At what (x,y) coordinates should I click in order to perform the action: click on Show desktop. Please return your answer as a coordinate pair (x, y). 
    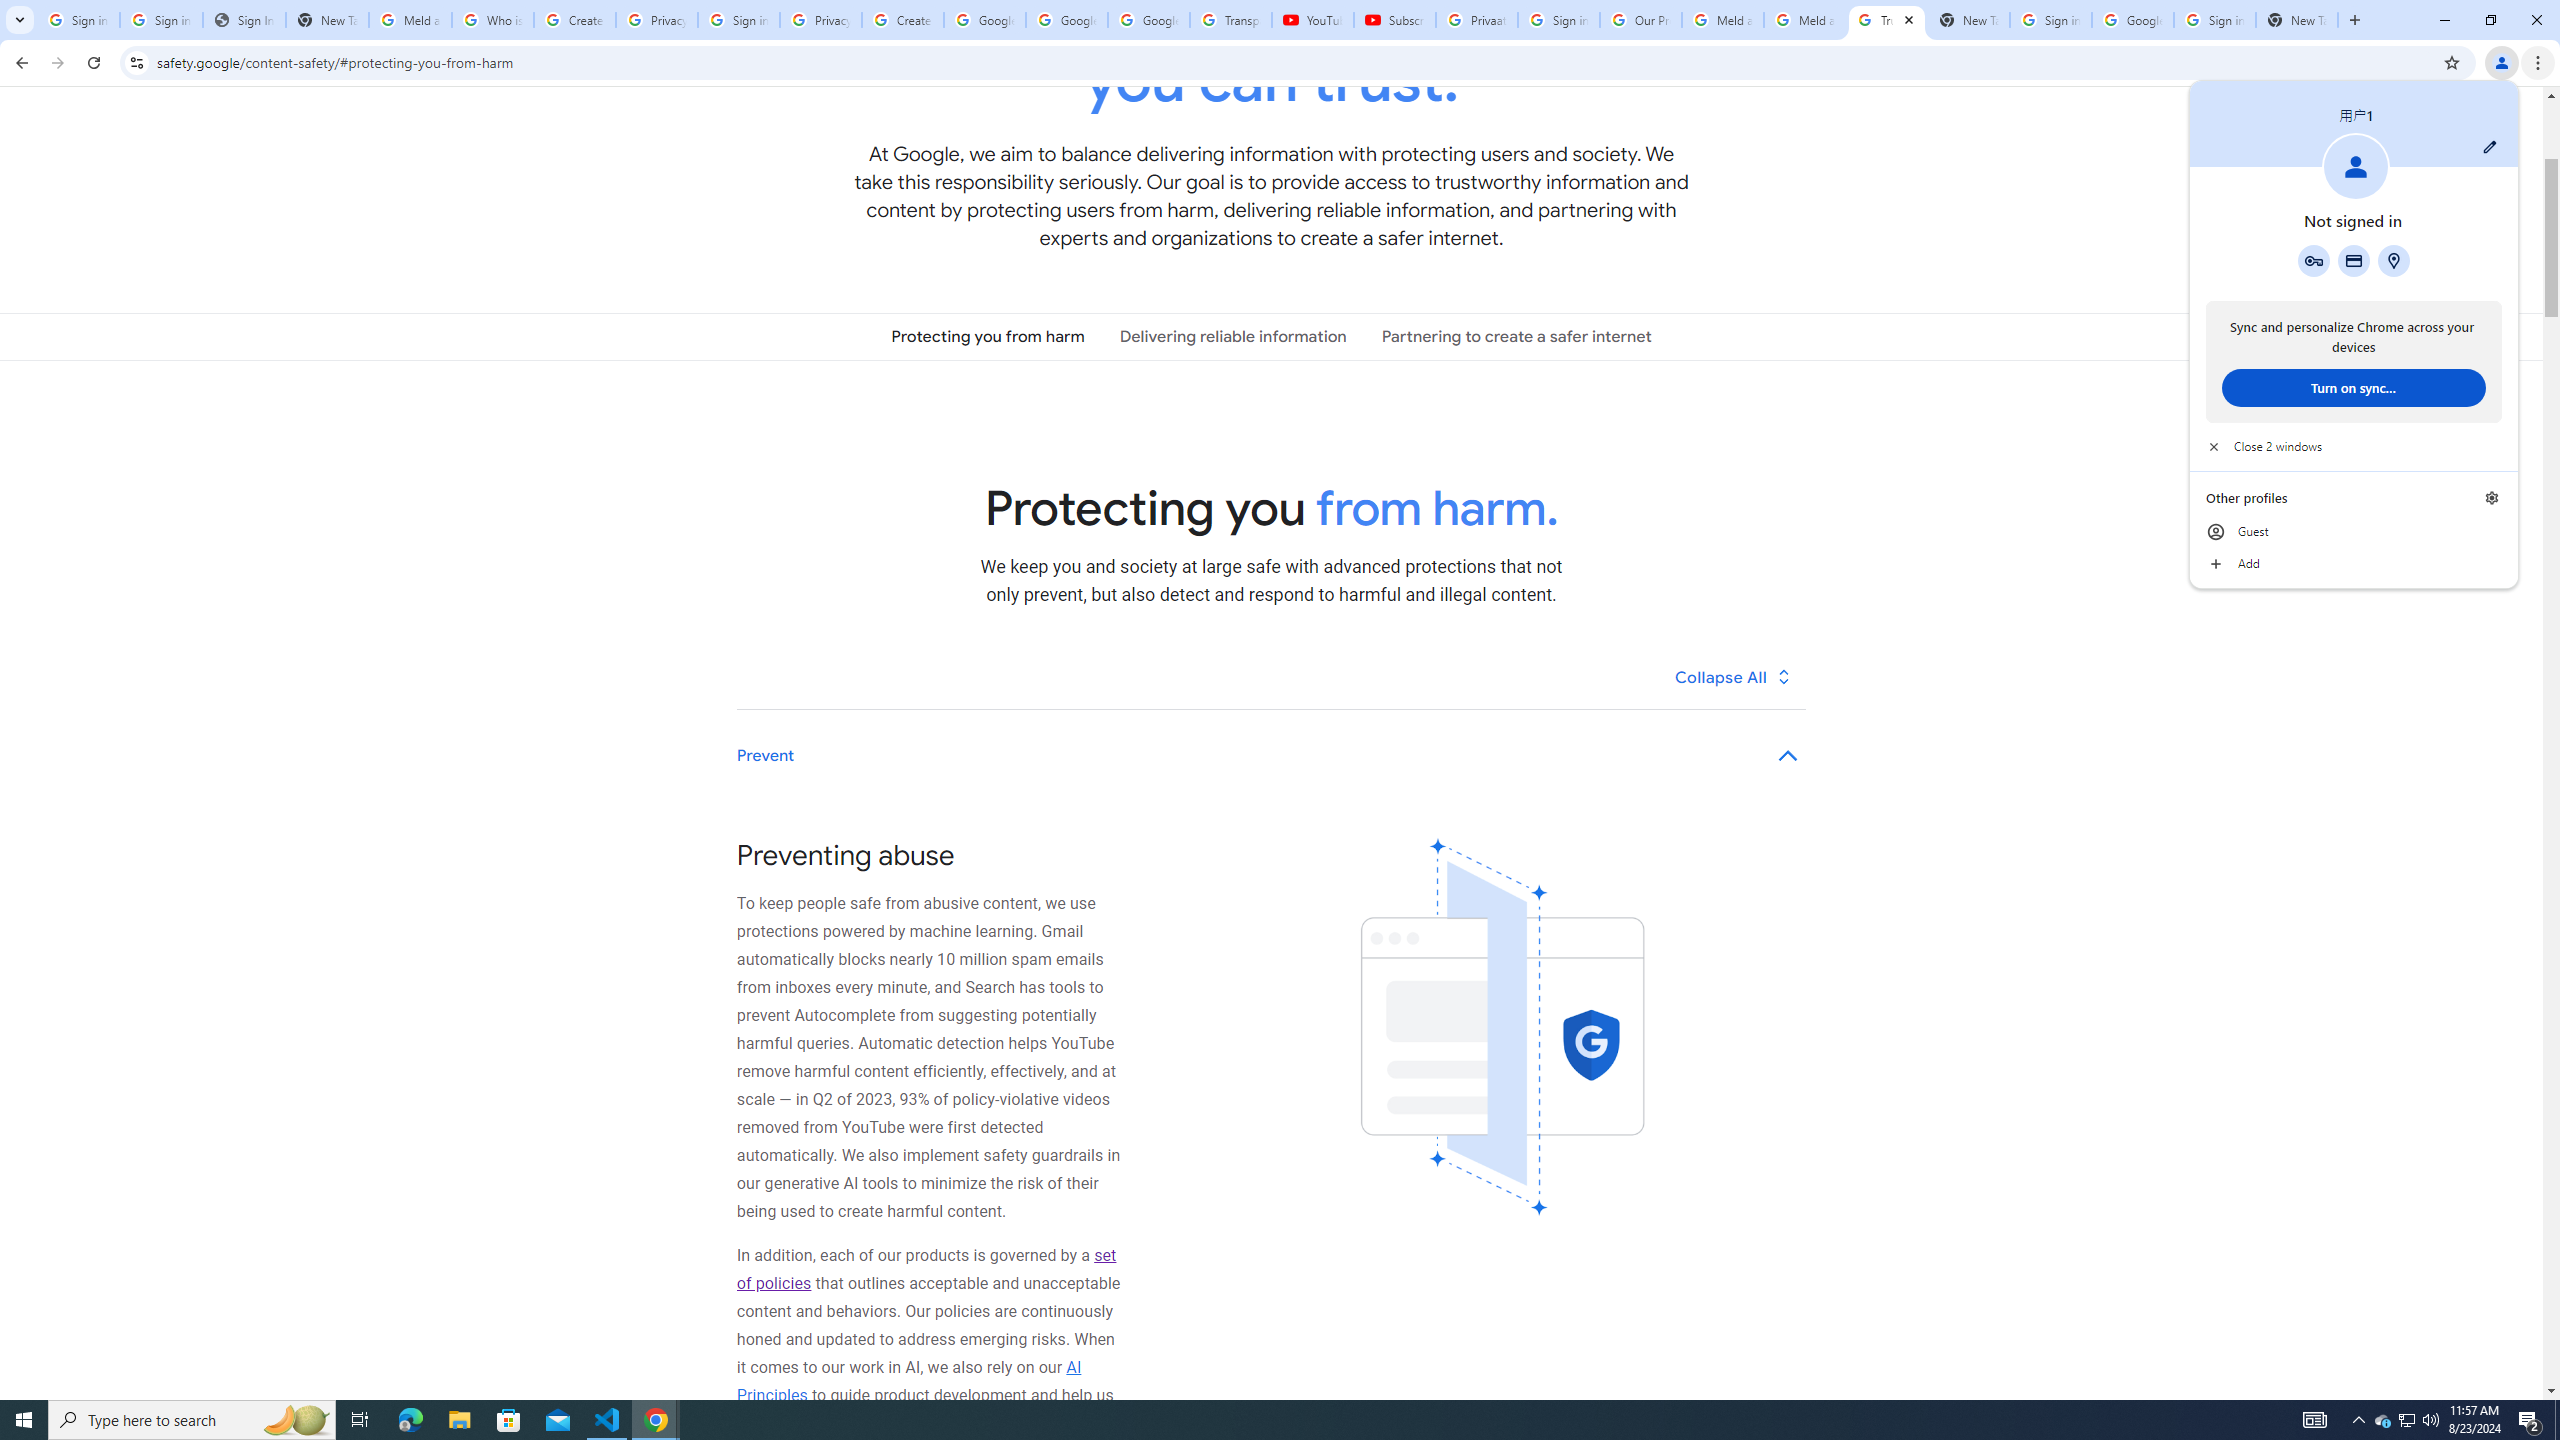
    Looking at the image, I should click on (2557, 1420).